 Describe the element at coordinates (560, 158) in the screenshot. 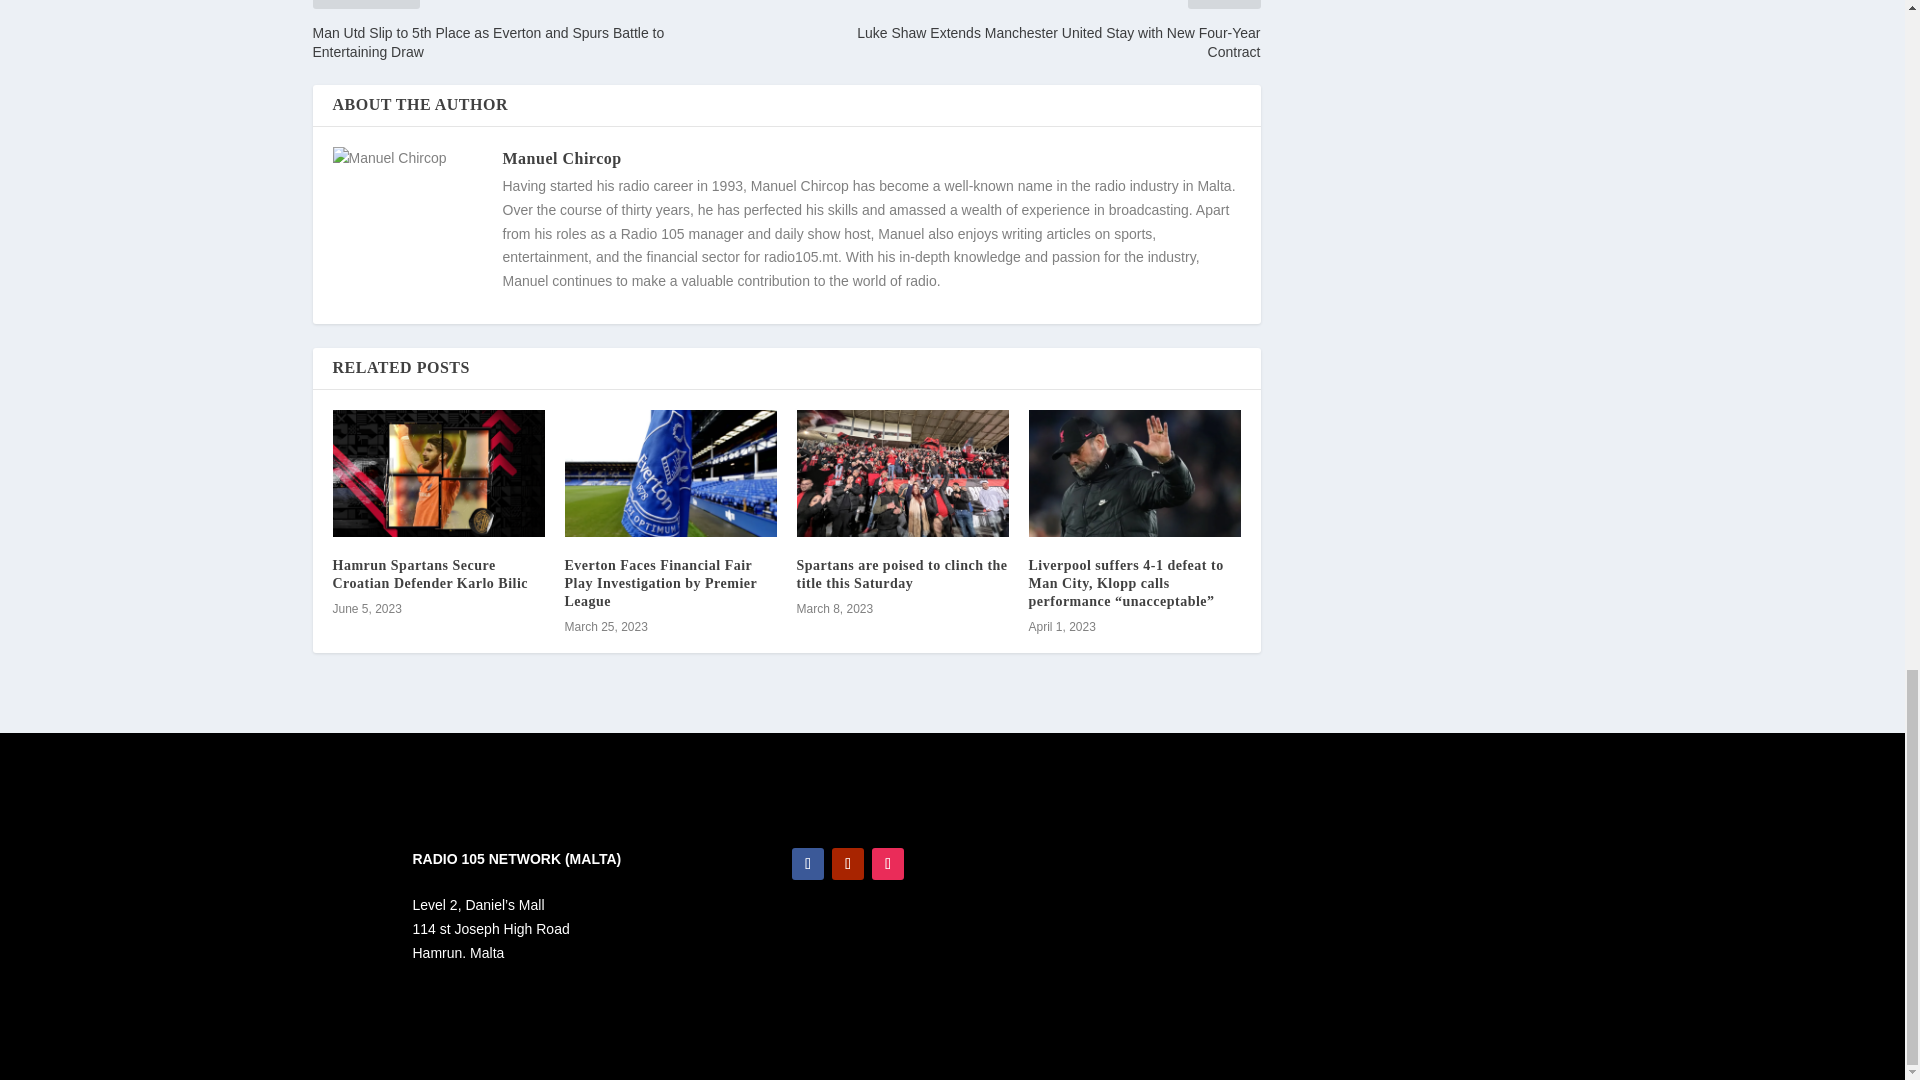

I see `View all posts by Manuel Chircop` at that location.